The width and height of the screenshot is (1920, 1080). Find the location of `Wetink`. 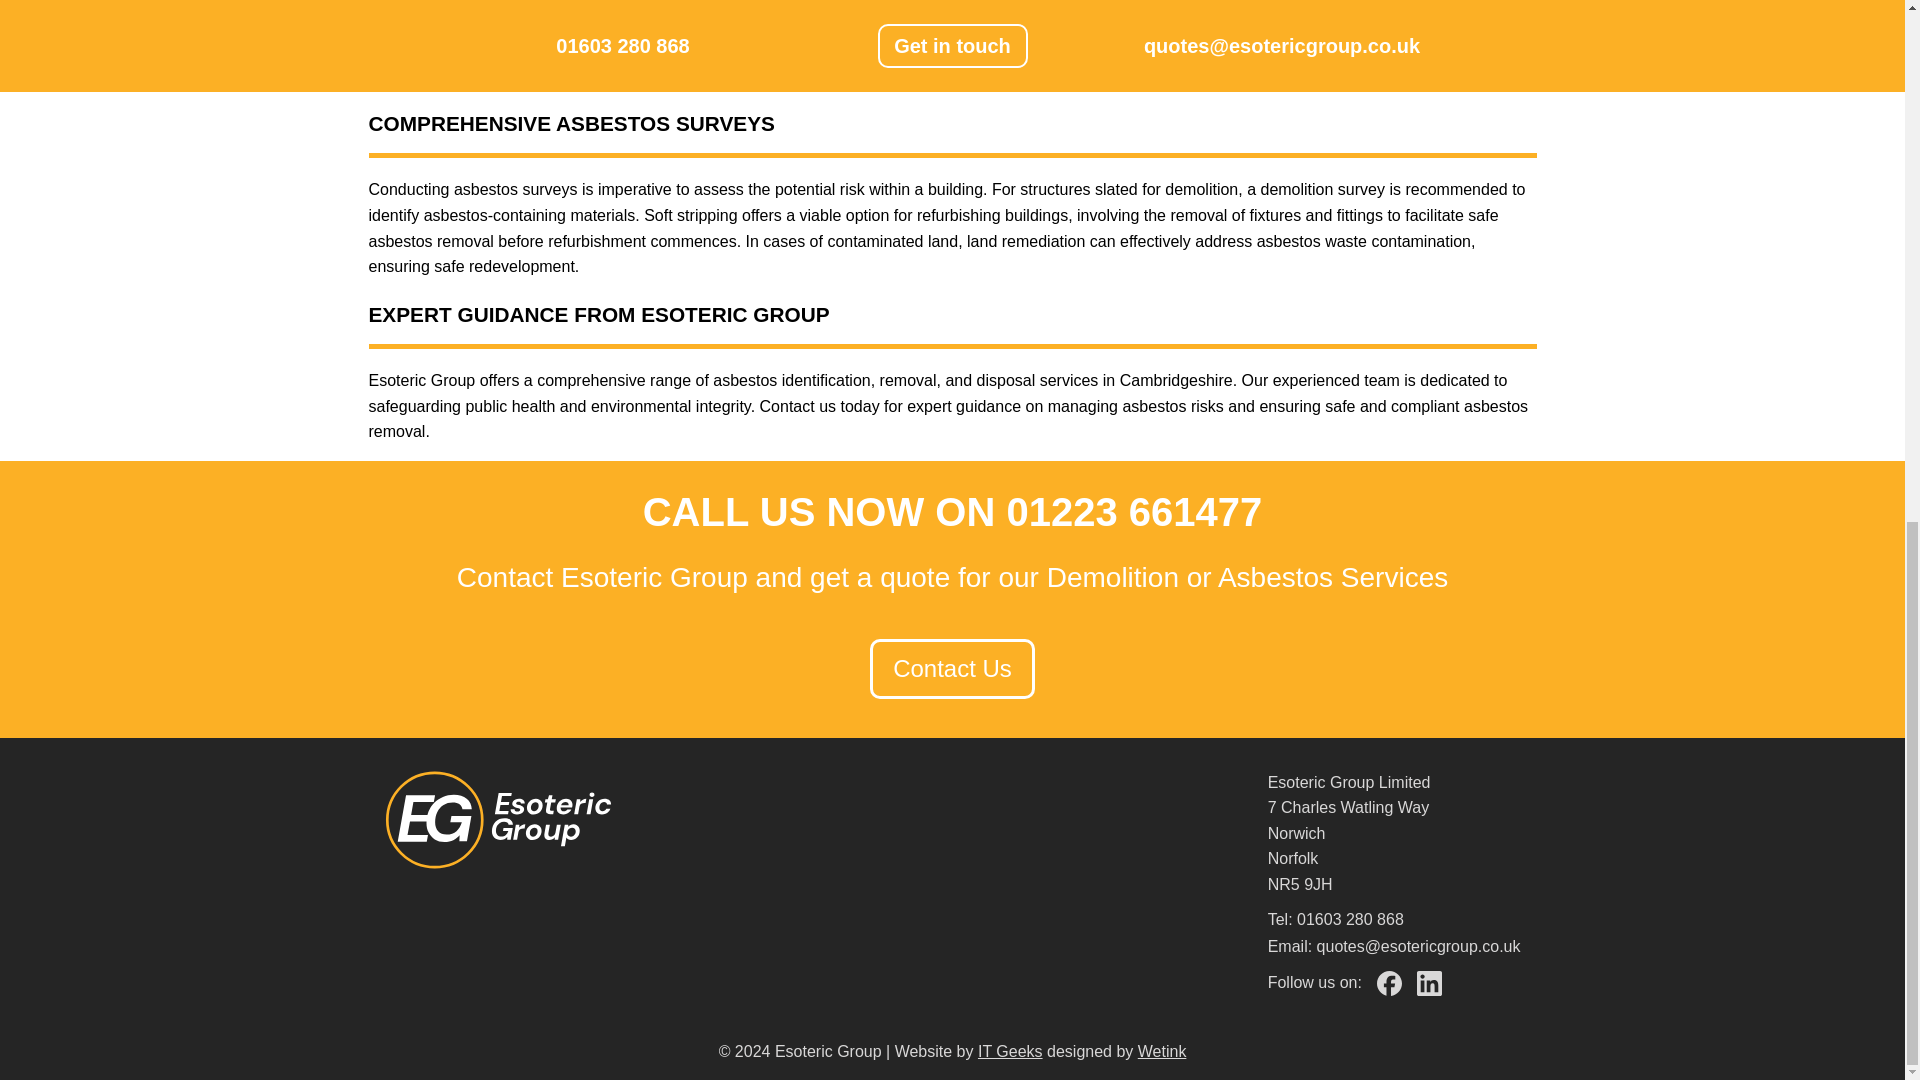

Wetink is located at coordinates (1162, 1051).